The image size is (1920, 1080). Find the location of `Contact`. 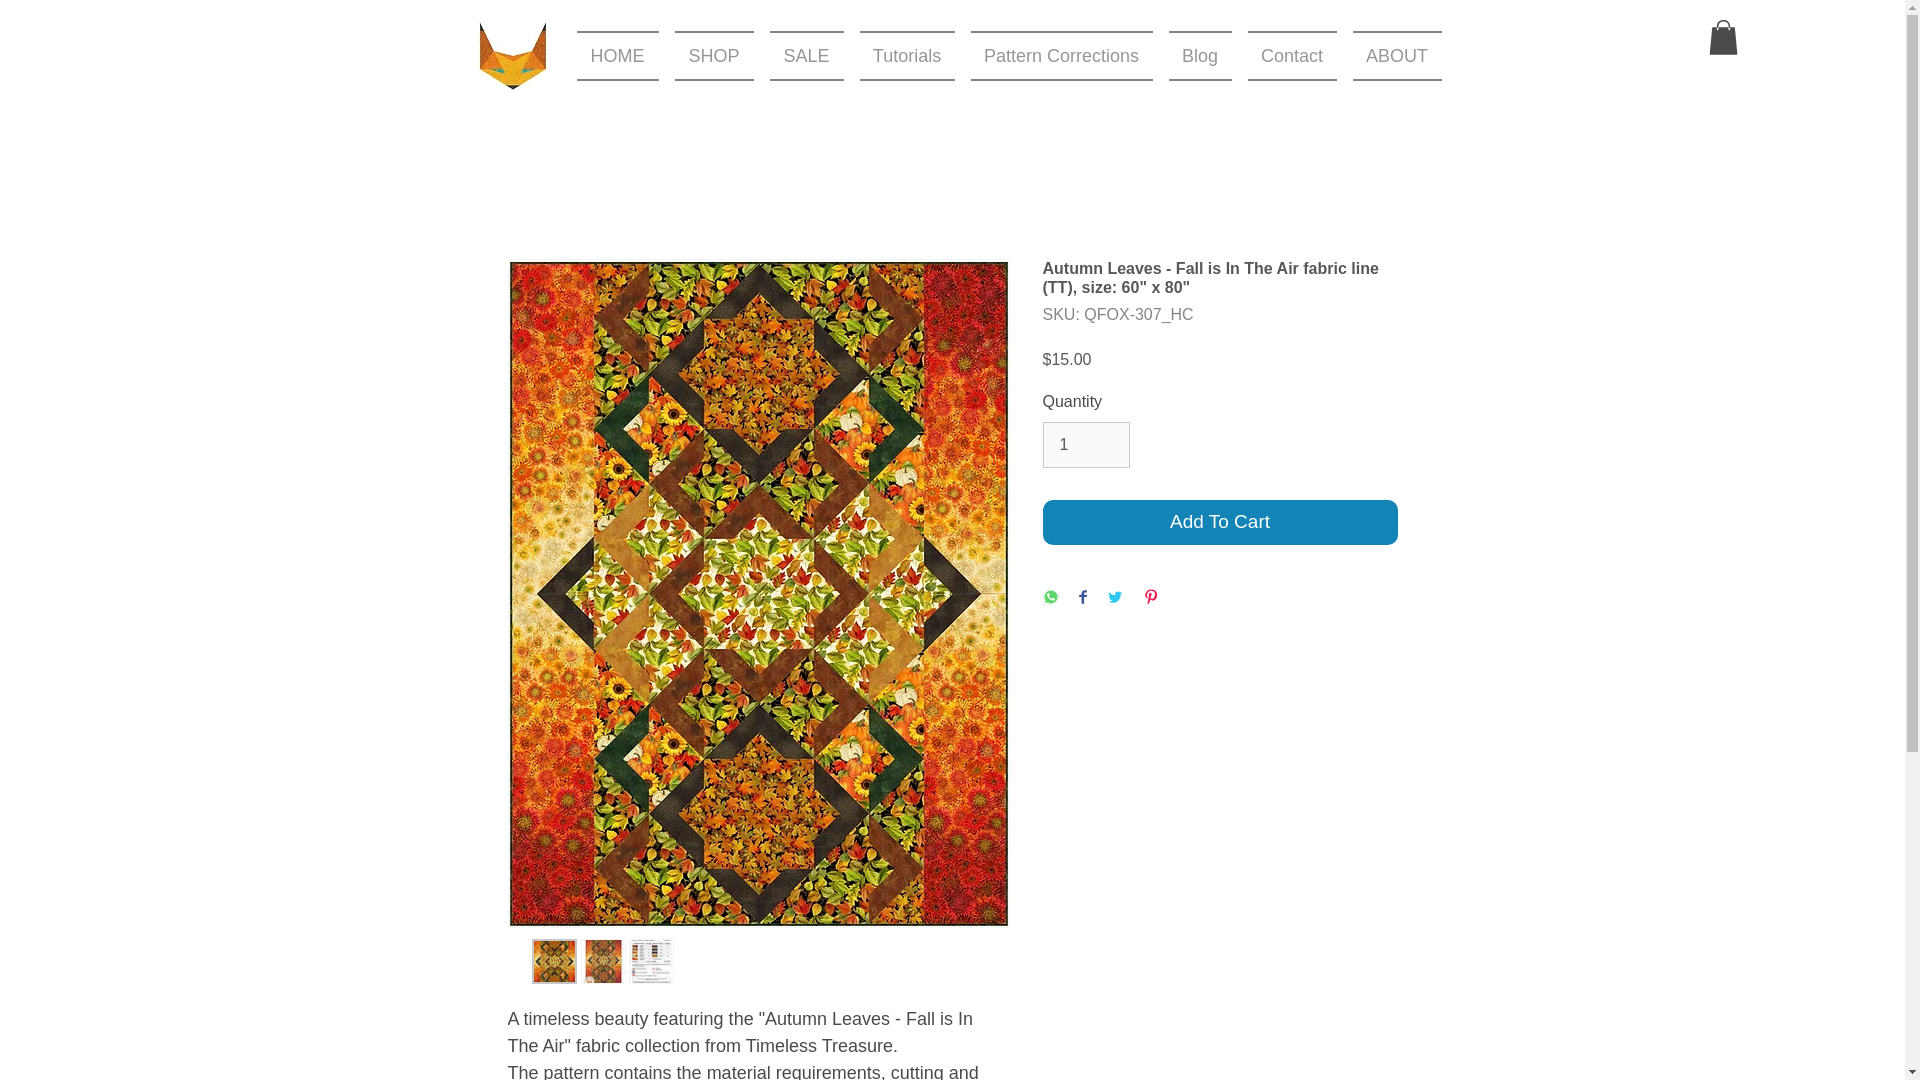

Contact is located at coordinates (1292, 56).